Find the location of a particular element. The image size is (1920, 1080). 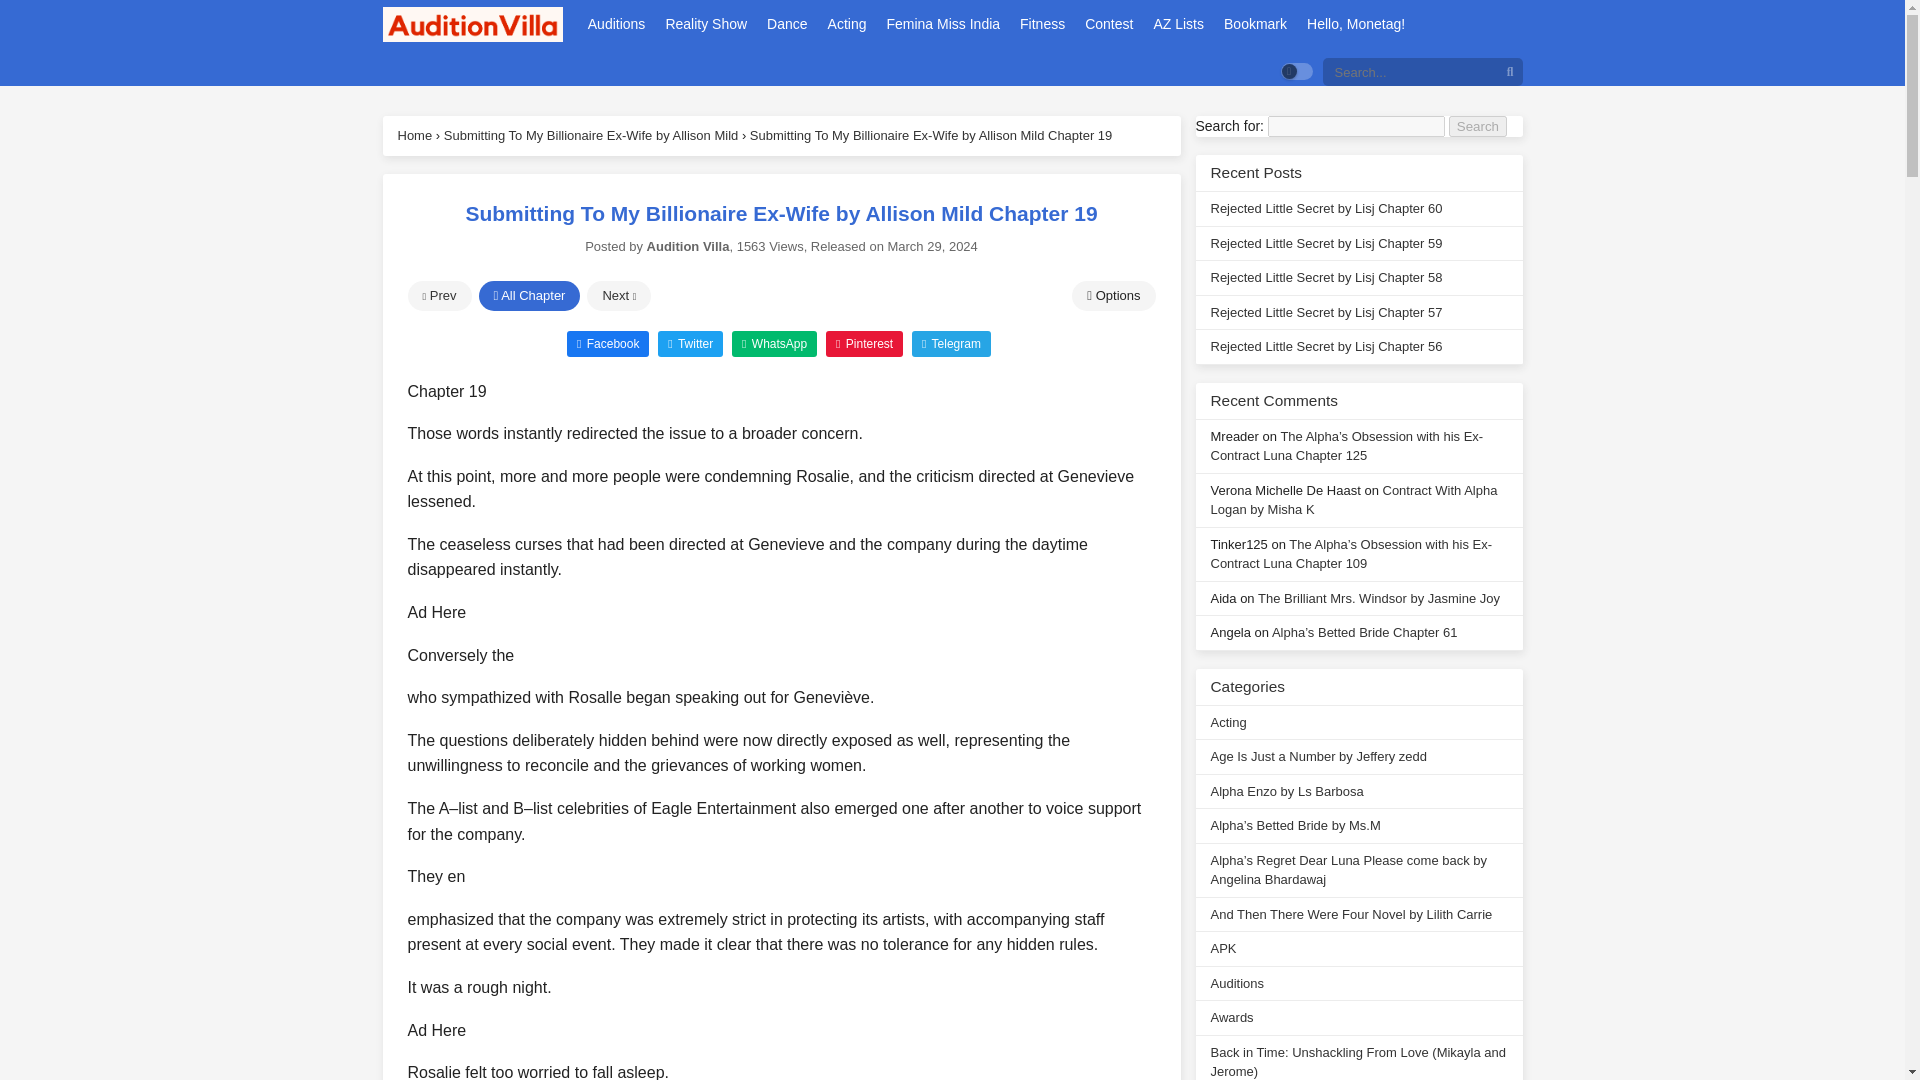

Auditions is located at coordinates (616, 24).